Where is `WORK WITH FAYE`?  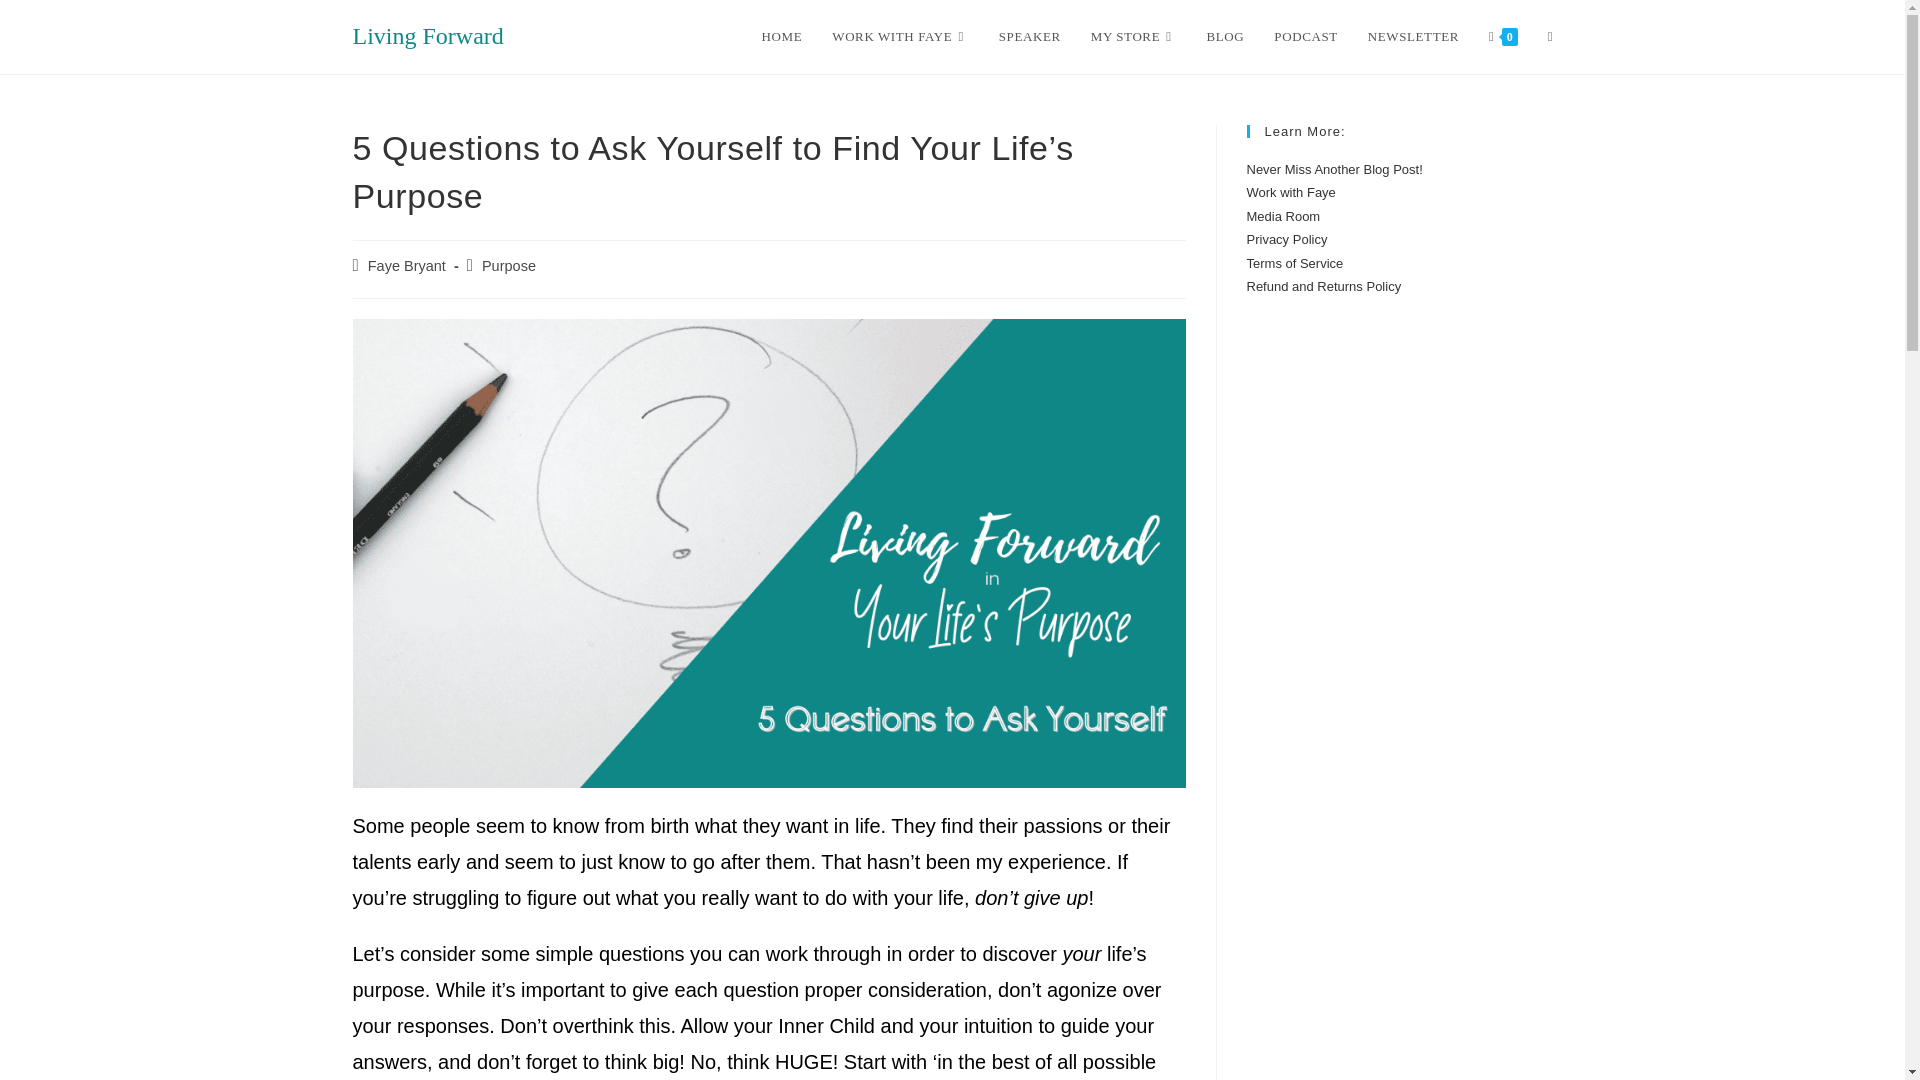
WORK WITH FAYE is located at coordinates (900, 37).